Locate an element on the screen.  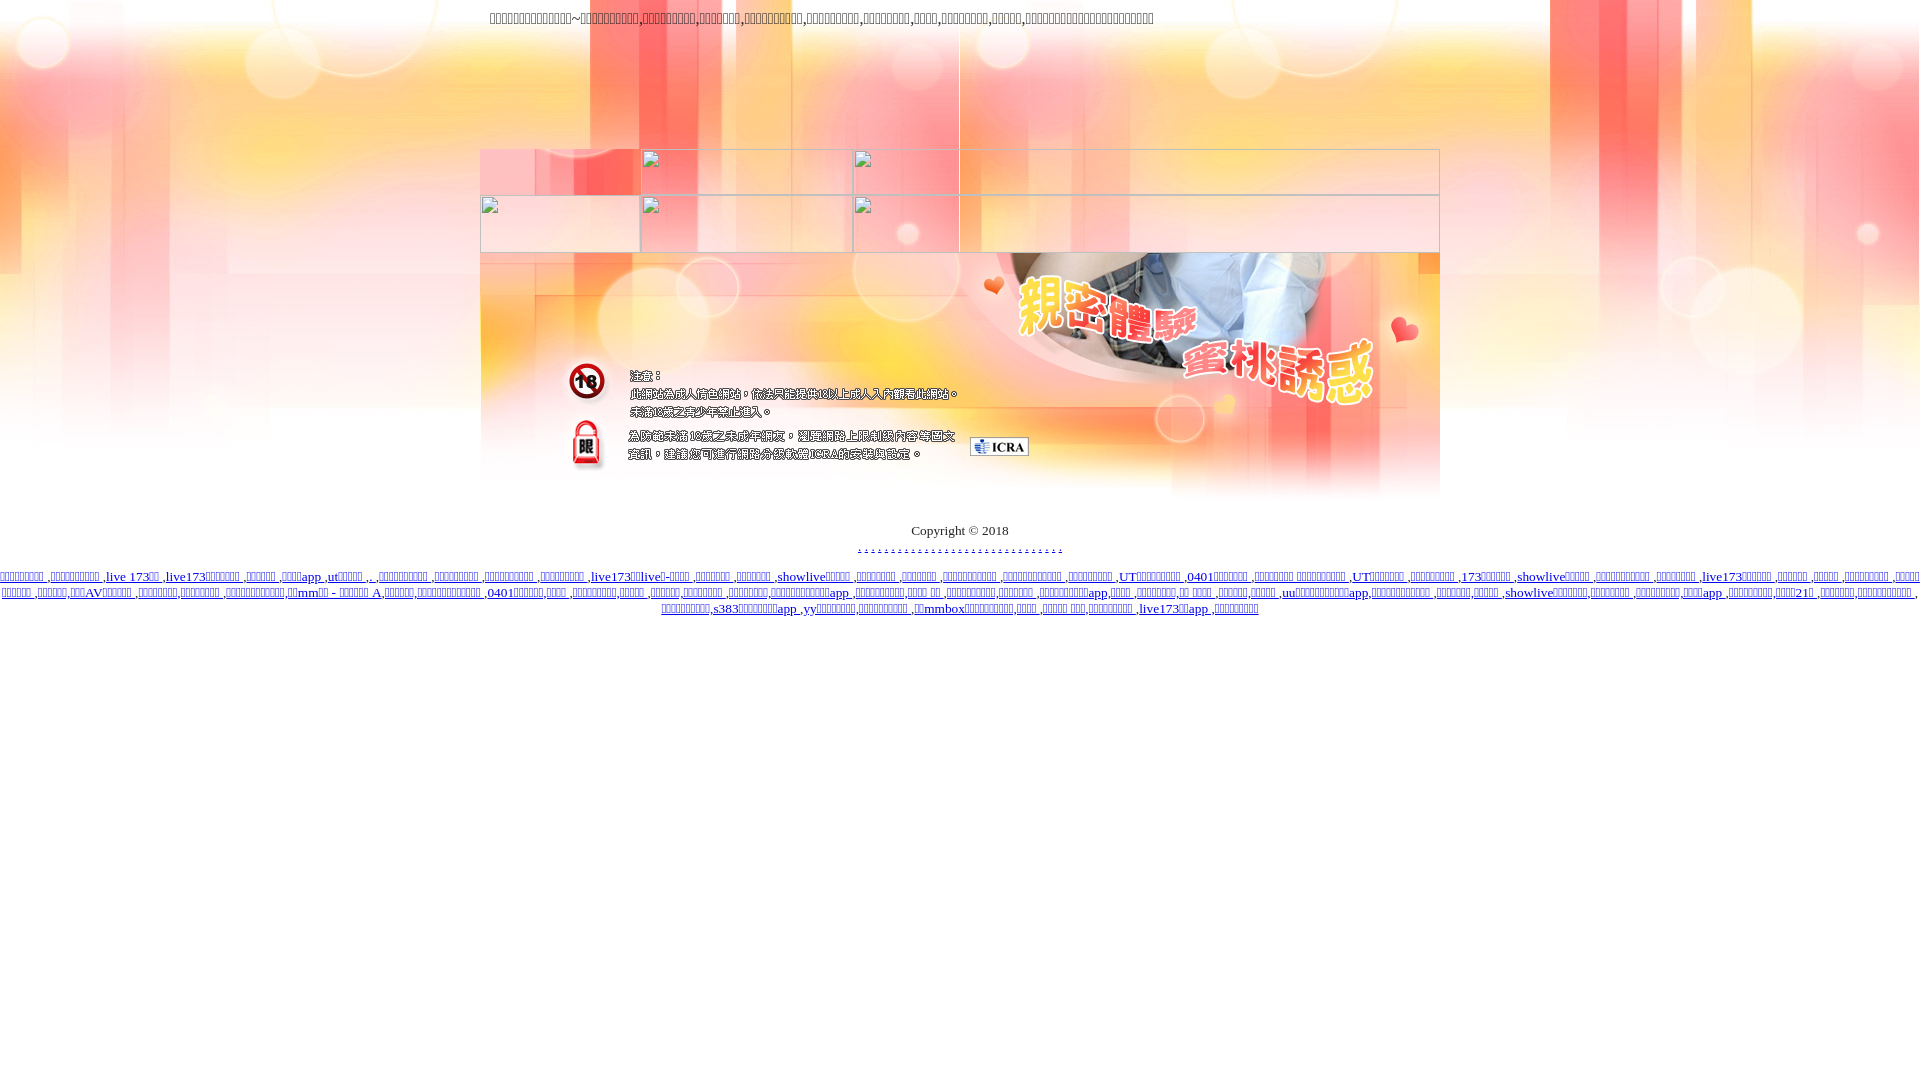
. is located at coordinates (886, 546).